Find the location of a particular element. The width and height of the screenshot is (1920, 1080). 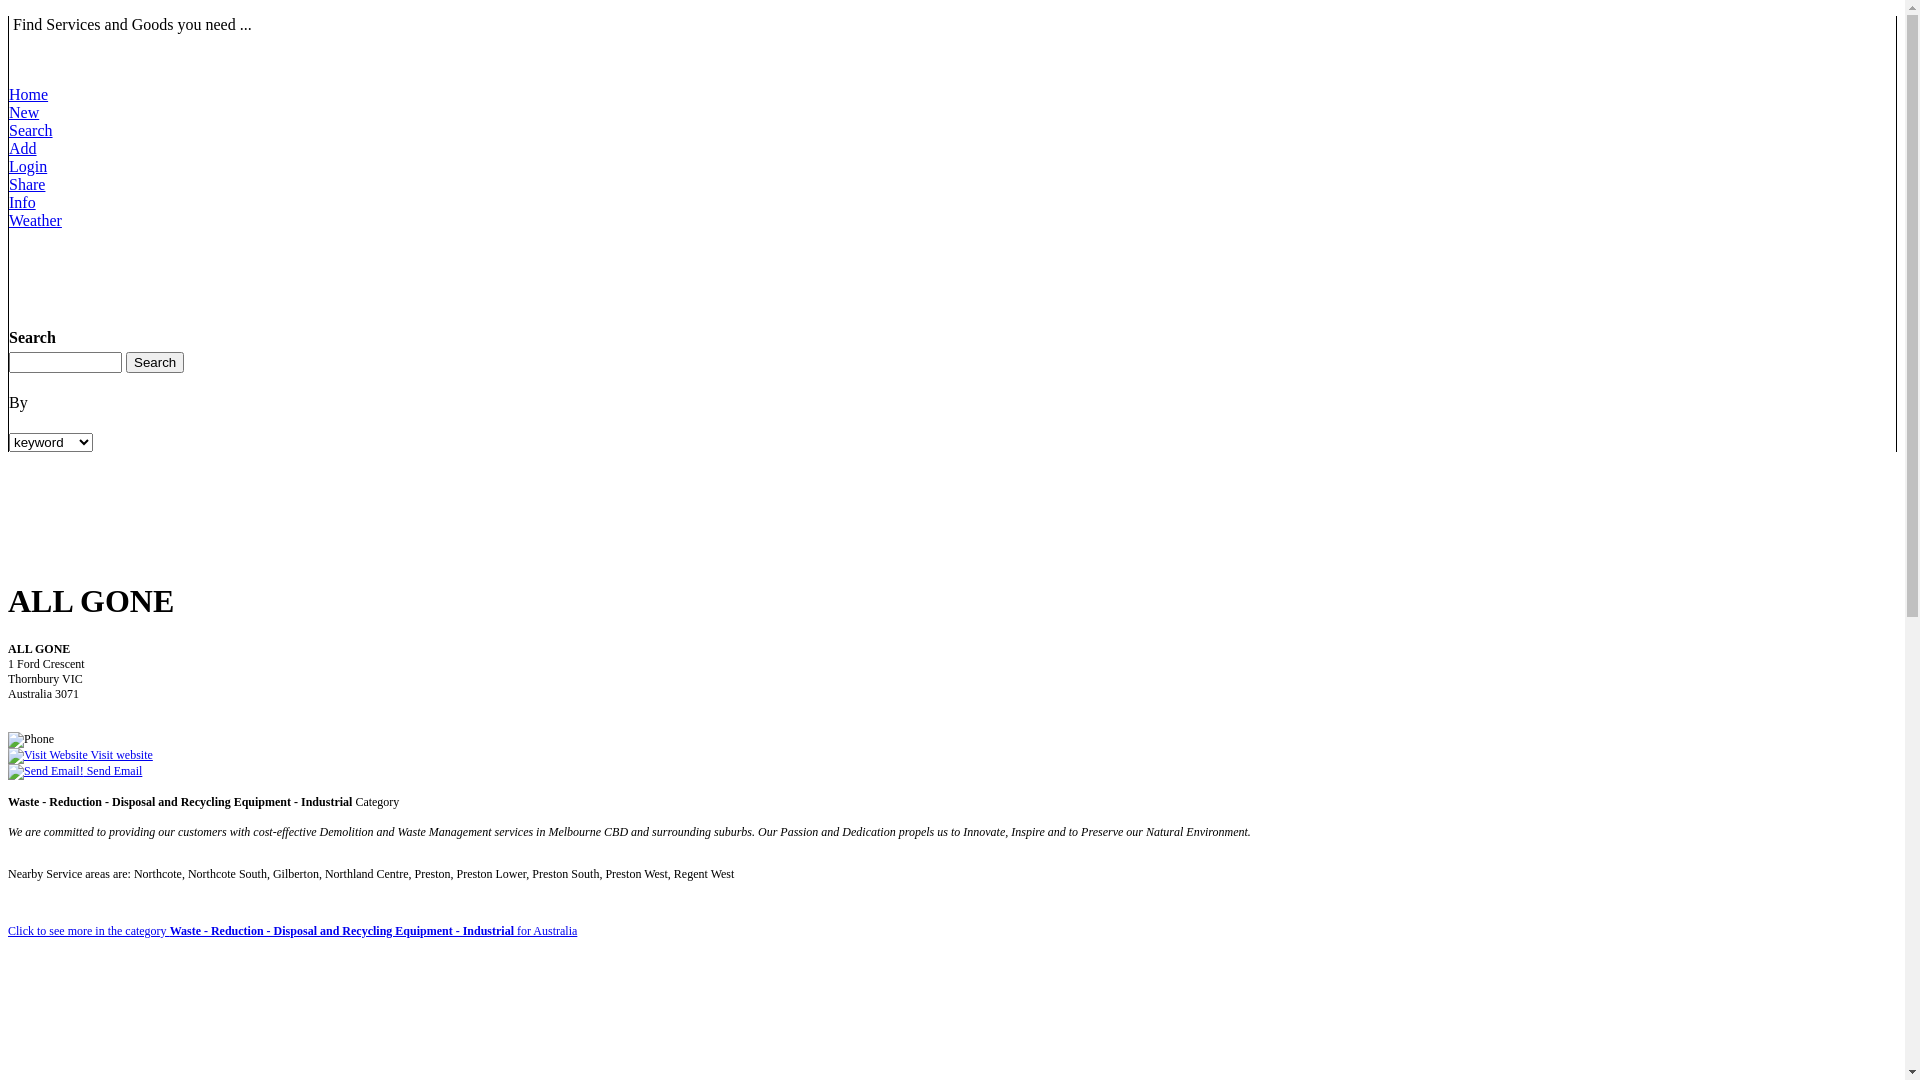

Weather is located at coordinates (36, 230).